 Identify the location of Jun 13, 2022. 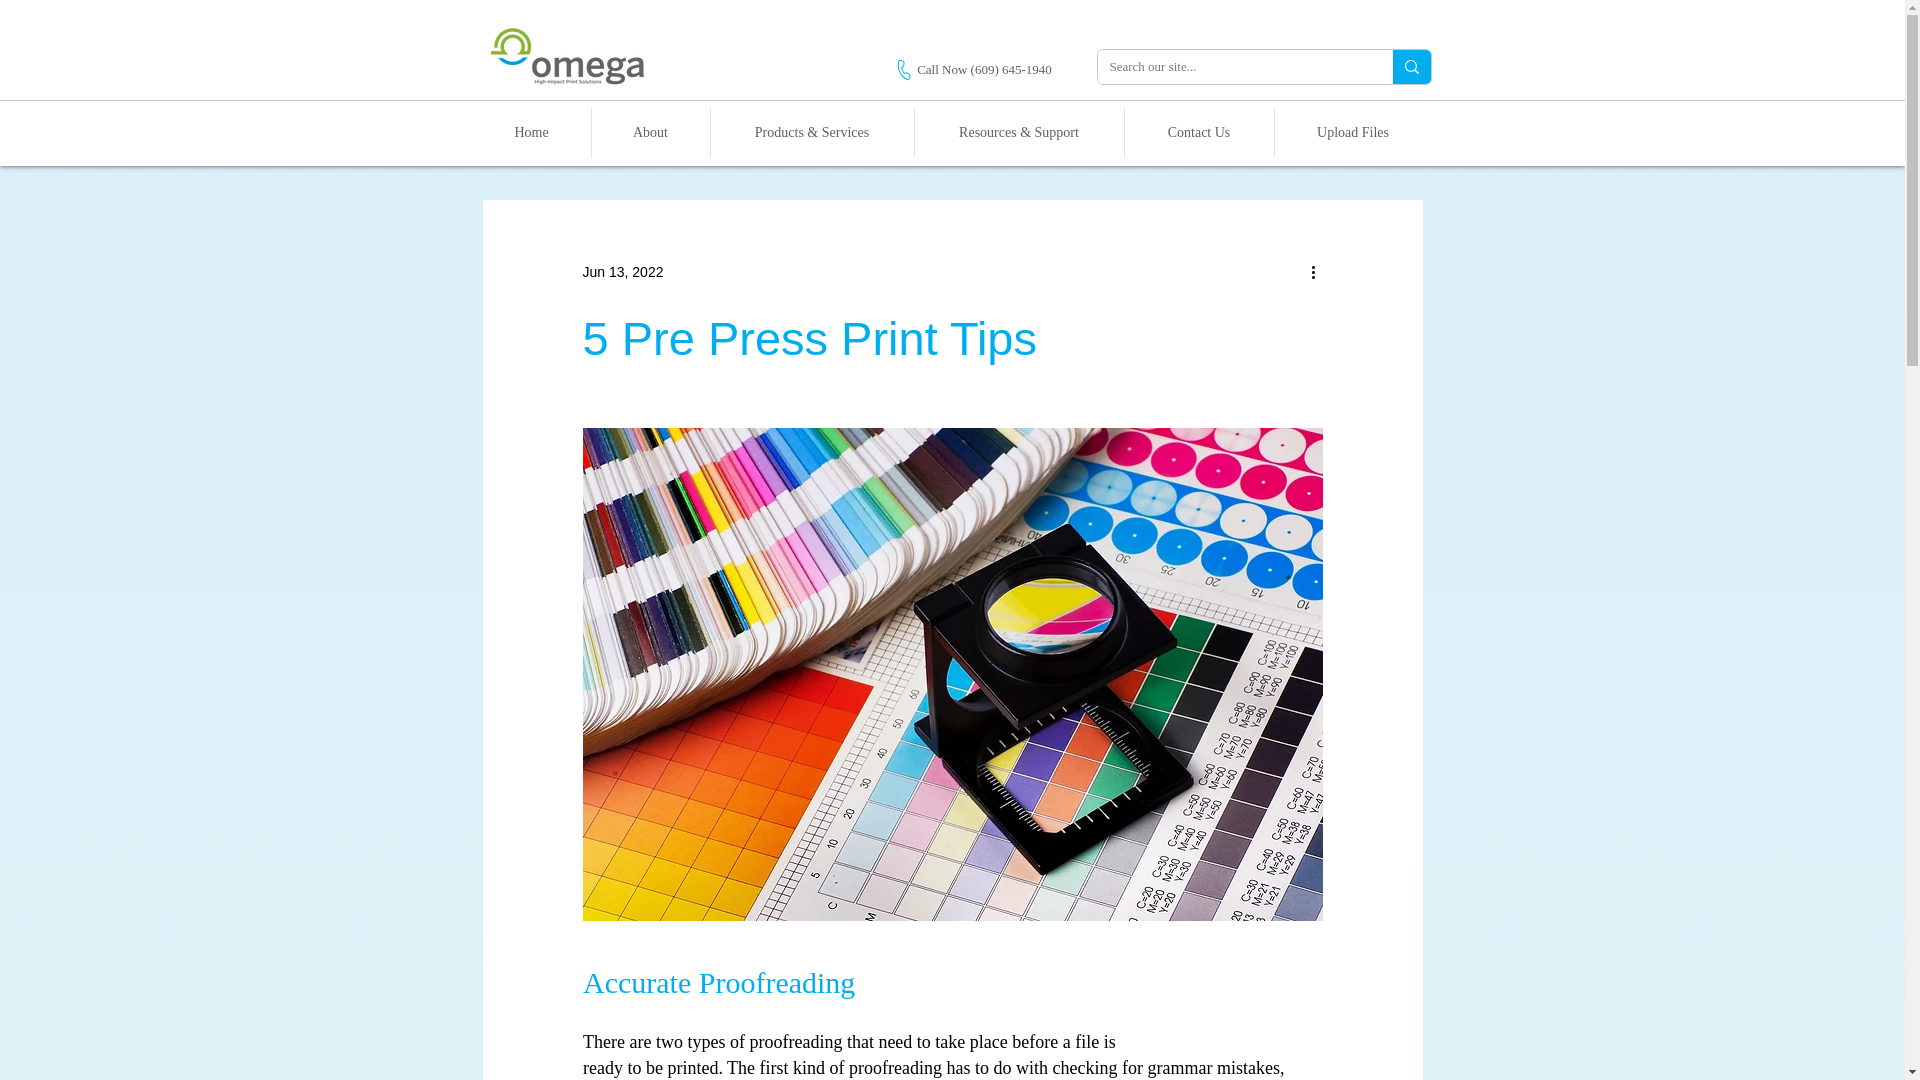
(622, 271).